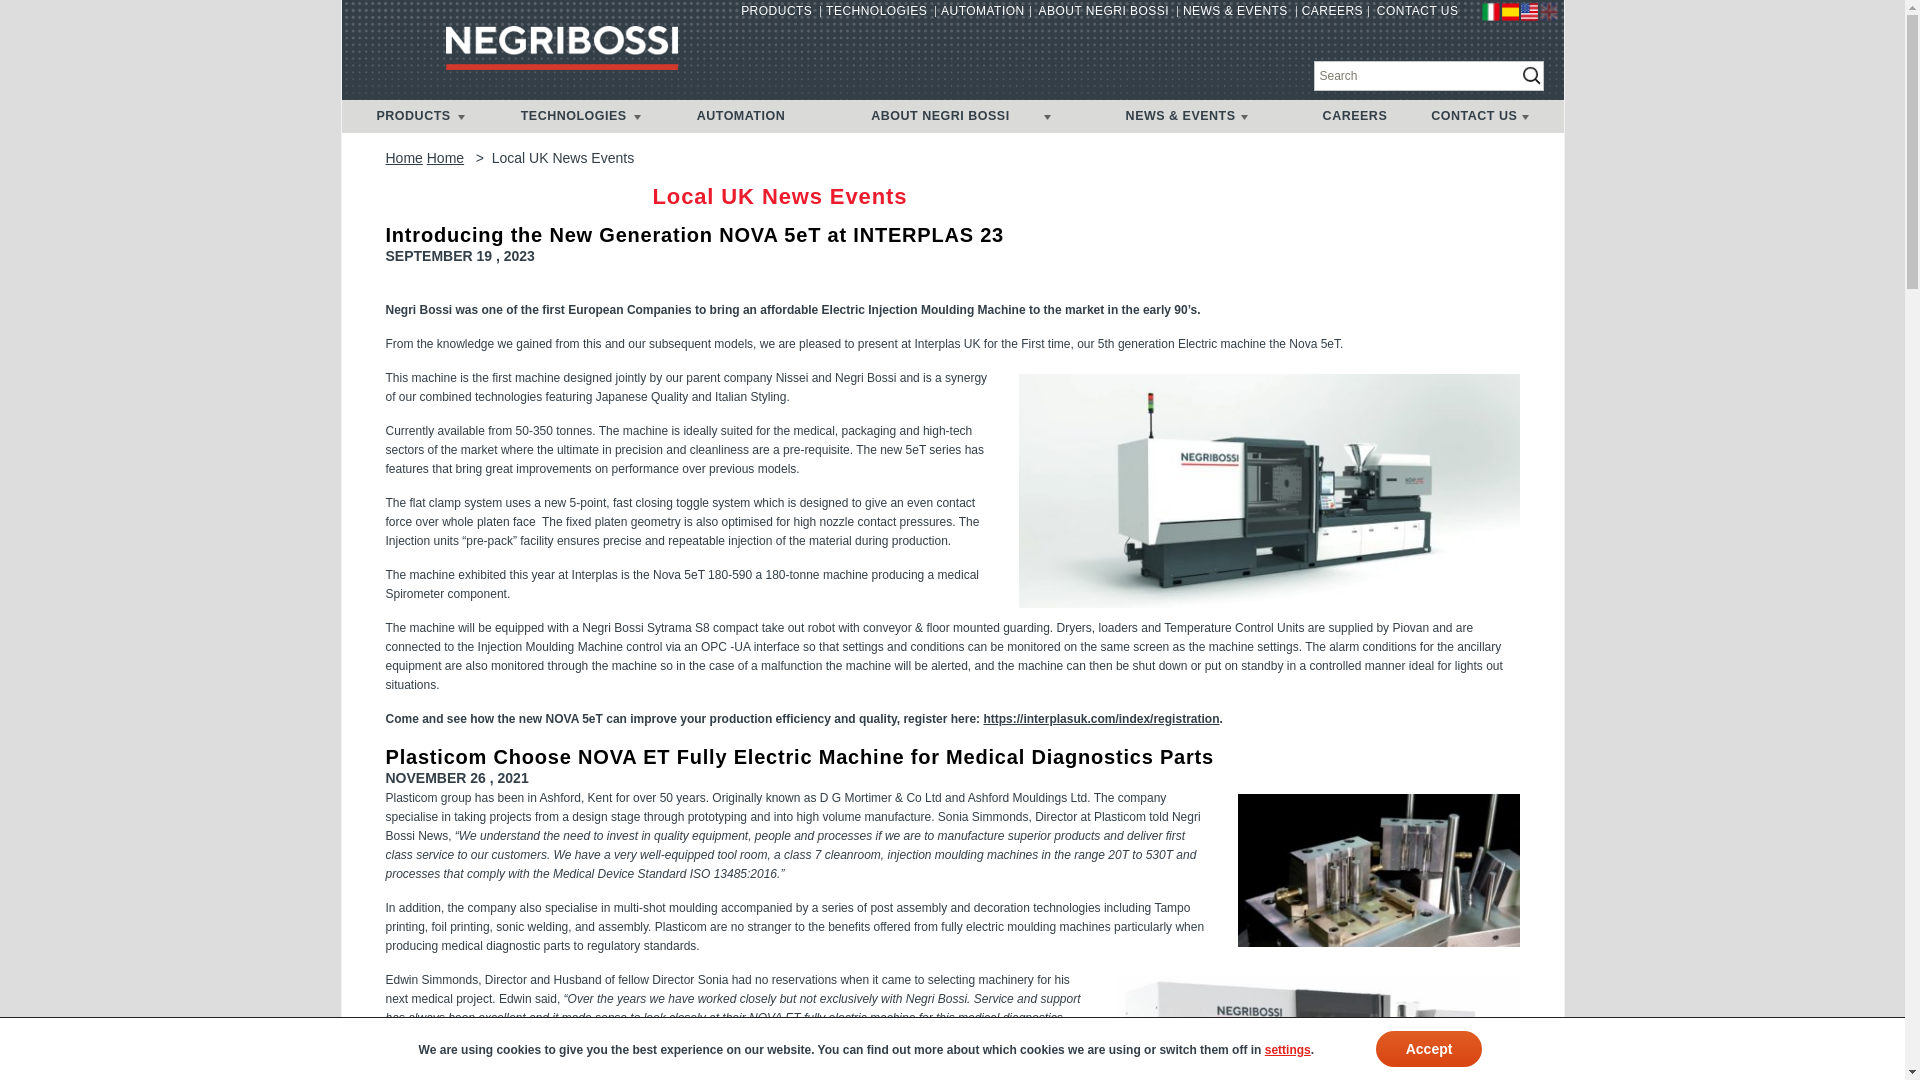  I want to click on Negri Bossi, so click(560, 46).